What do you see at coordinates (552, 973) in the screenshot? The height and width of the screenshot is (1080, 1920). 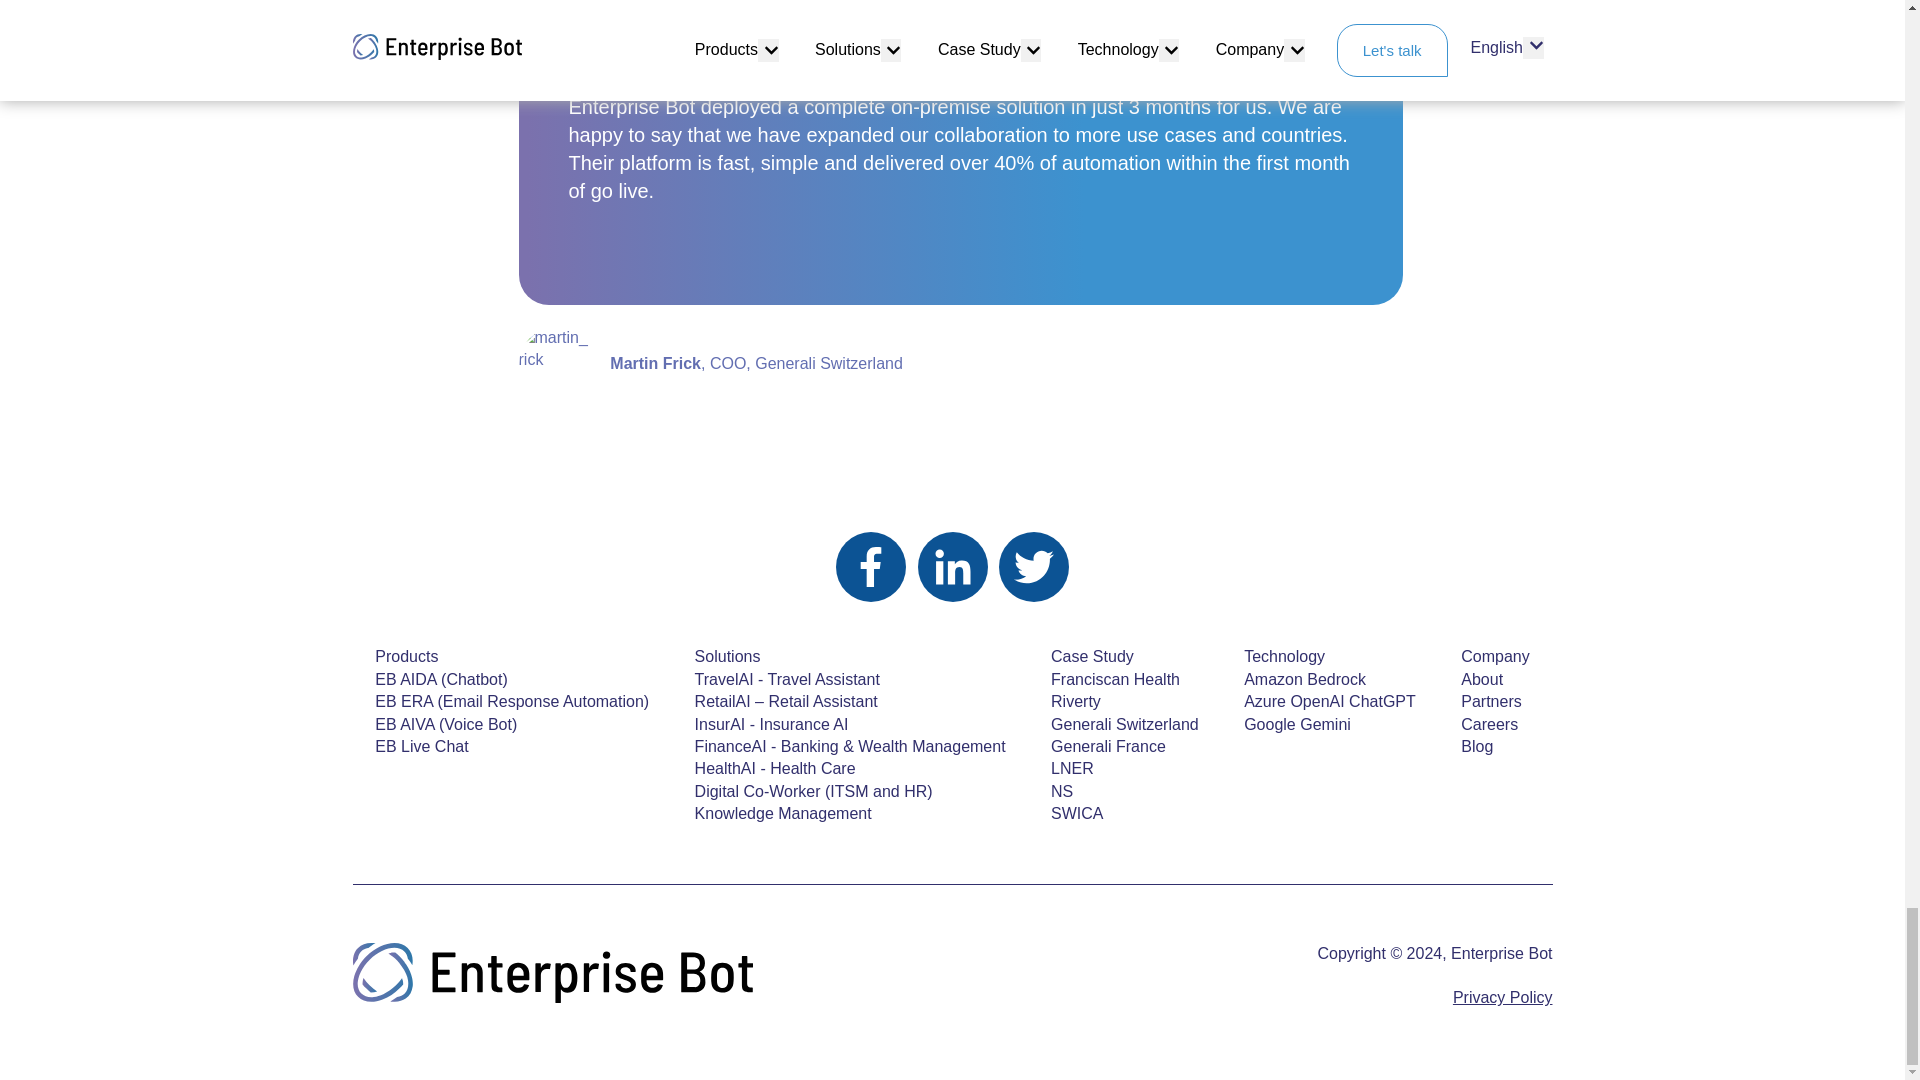 I see `logo` at bounding box center [552, 973].